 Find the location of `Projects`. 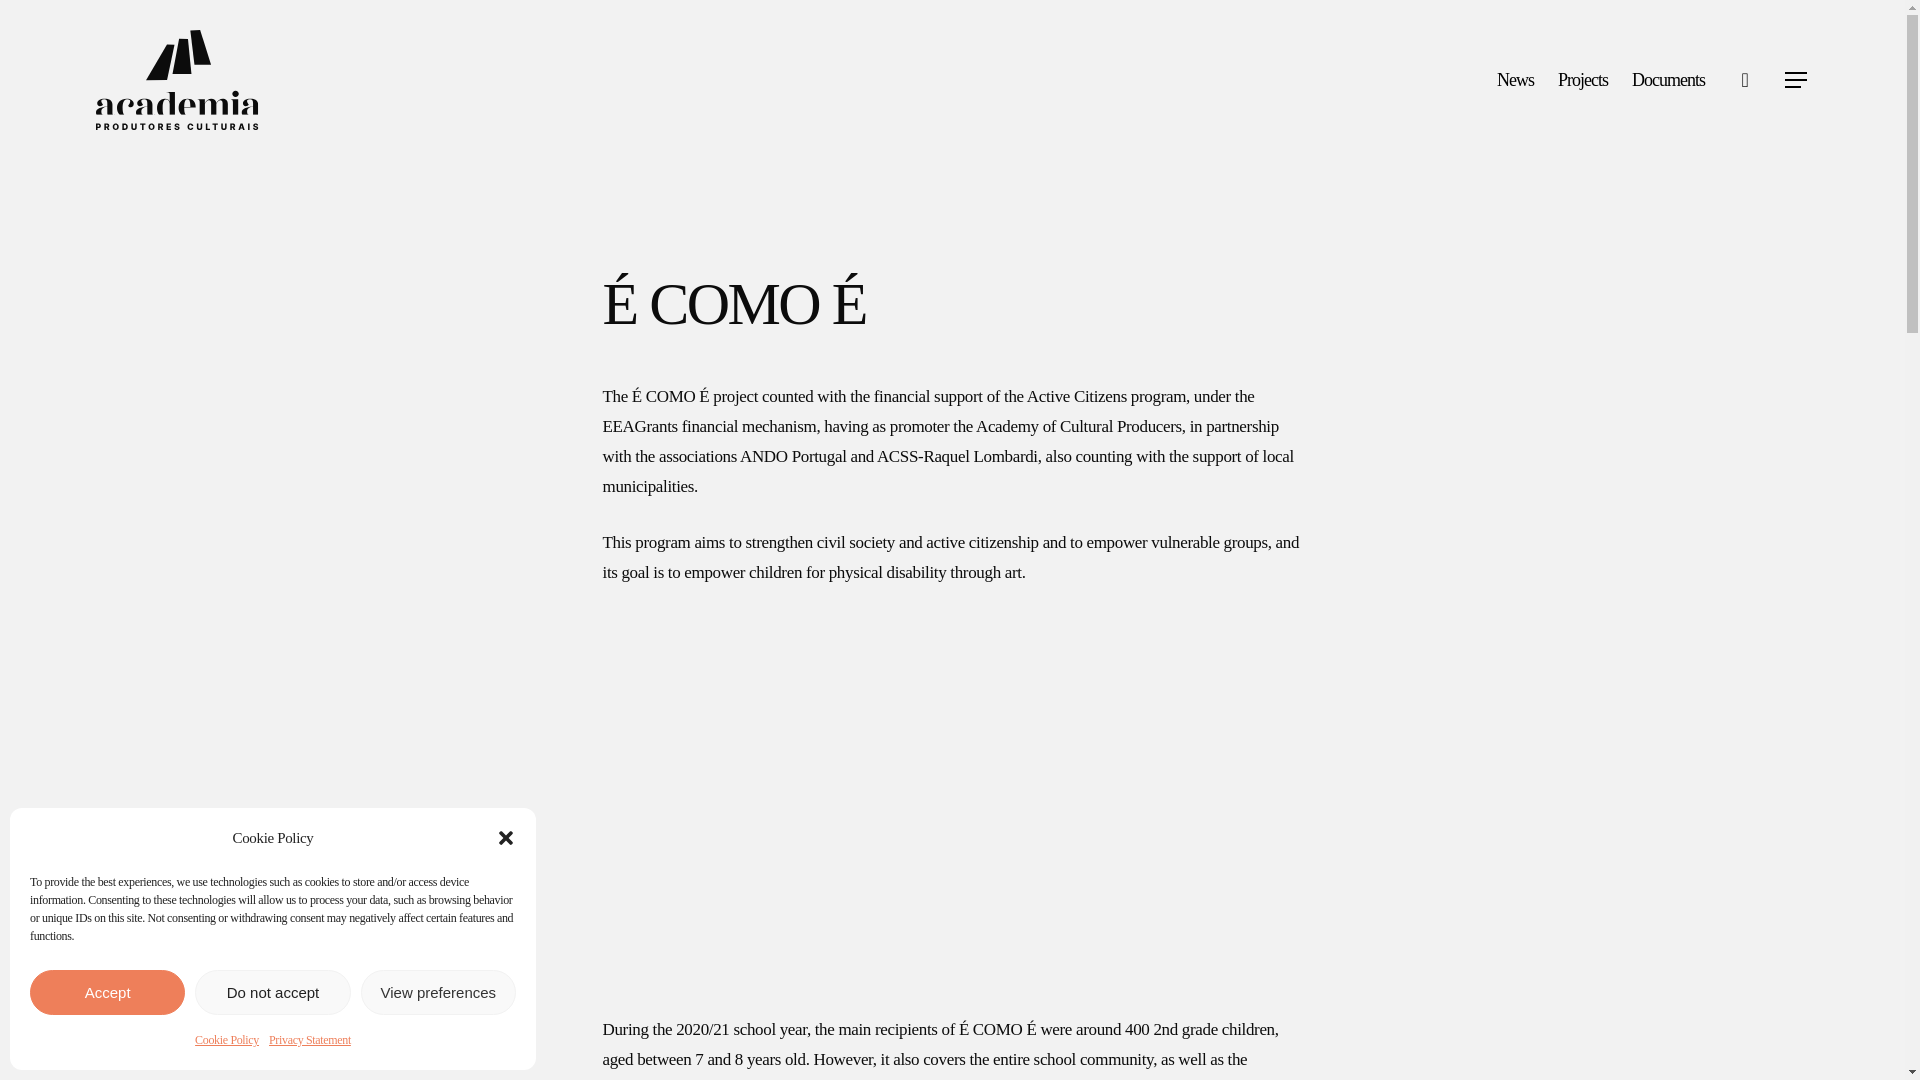

Projects is located at coordinates (1582, 80).